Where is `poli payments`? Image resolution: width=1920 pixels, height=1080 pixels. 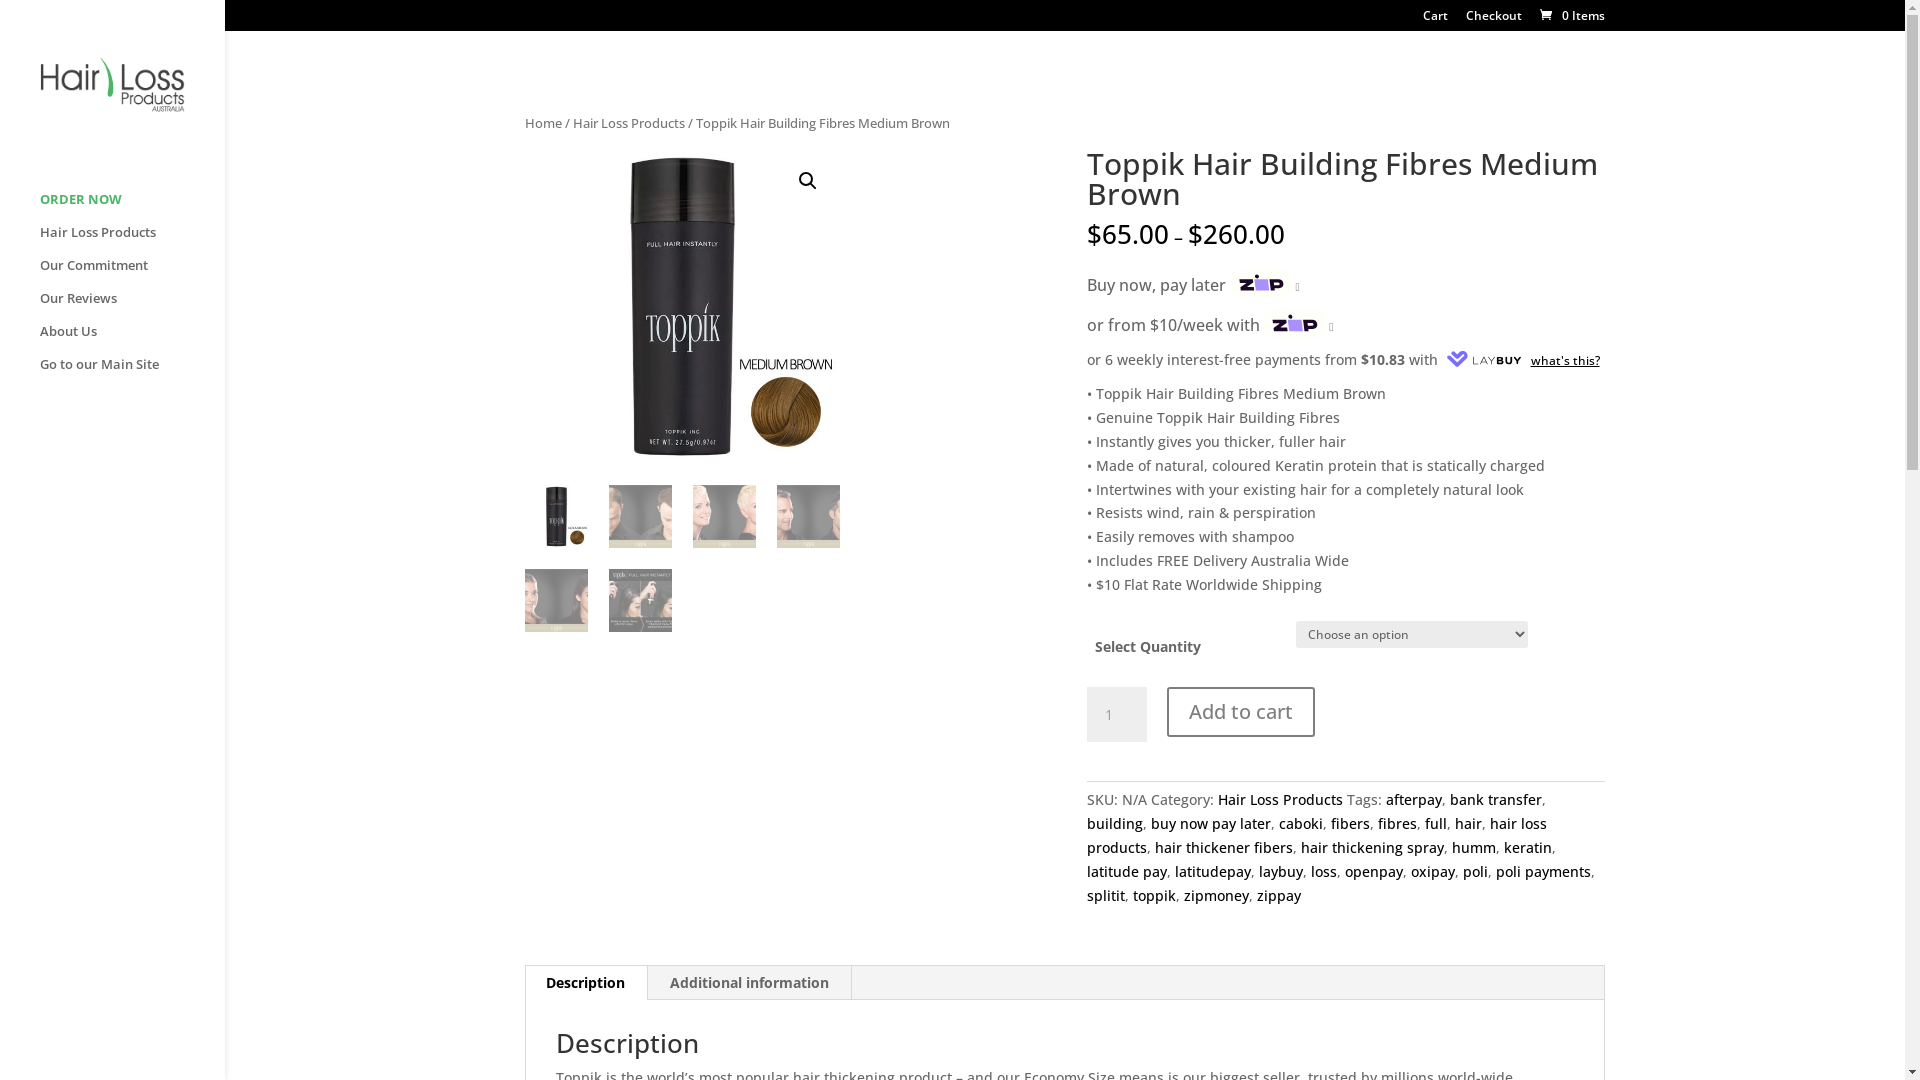
poli payments is located at coordinates (1544, 872).